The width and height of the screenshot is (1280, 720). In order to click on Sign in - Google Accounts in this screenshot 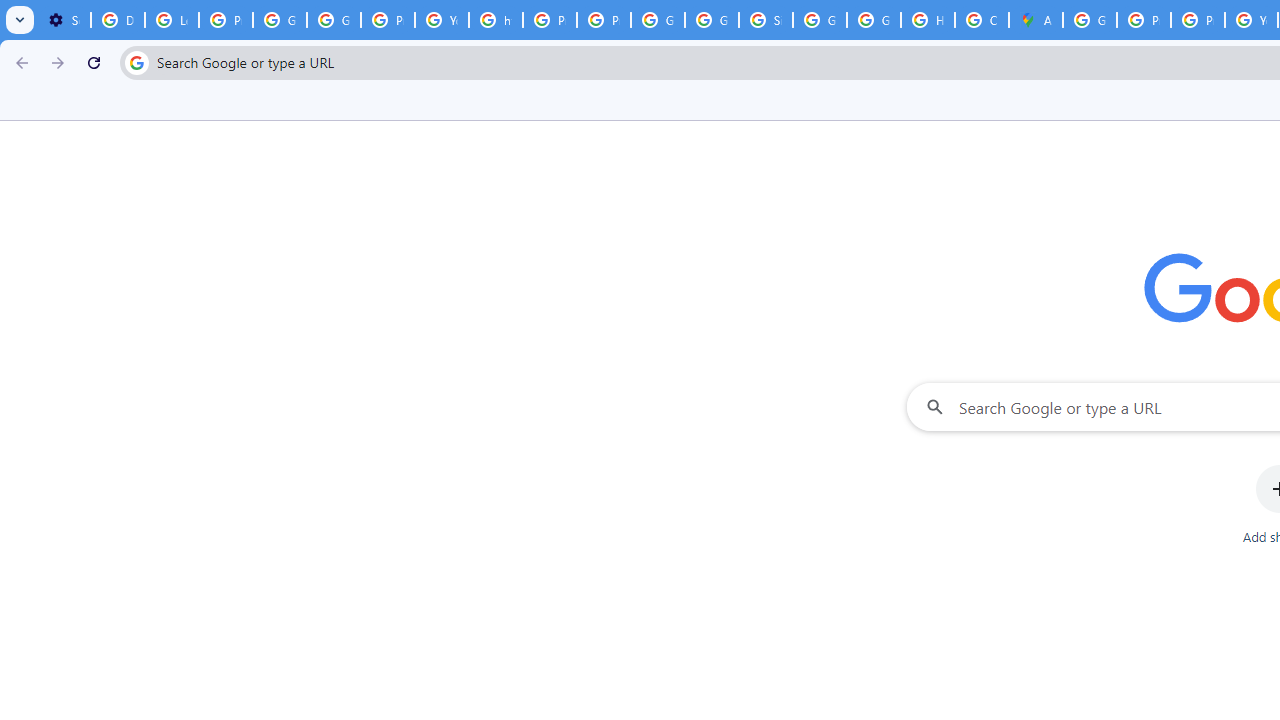, I will do `click(766, 20)`.